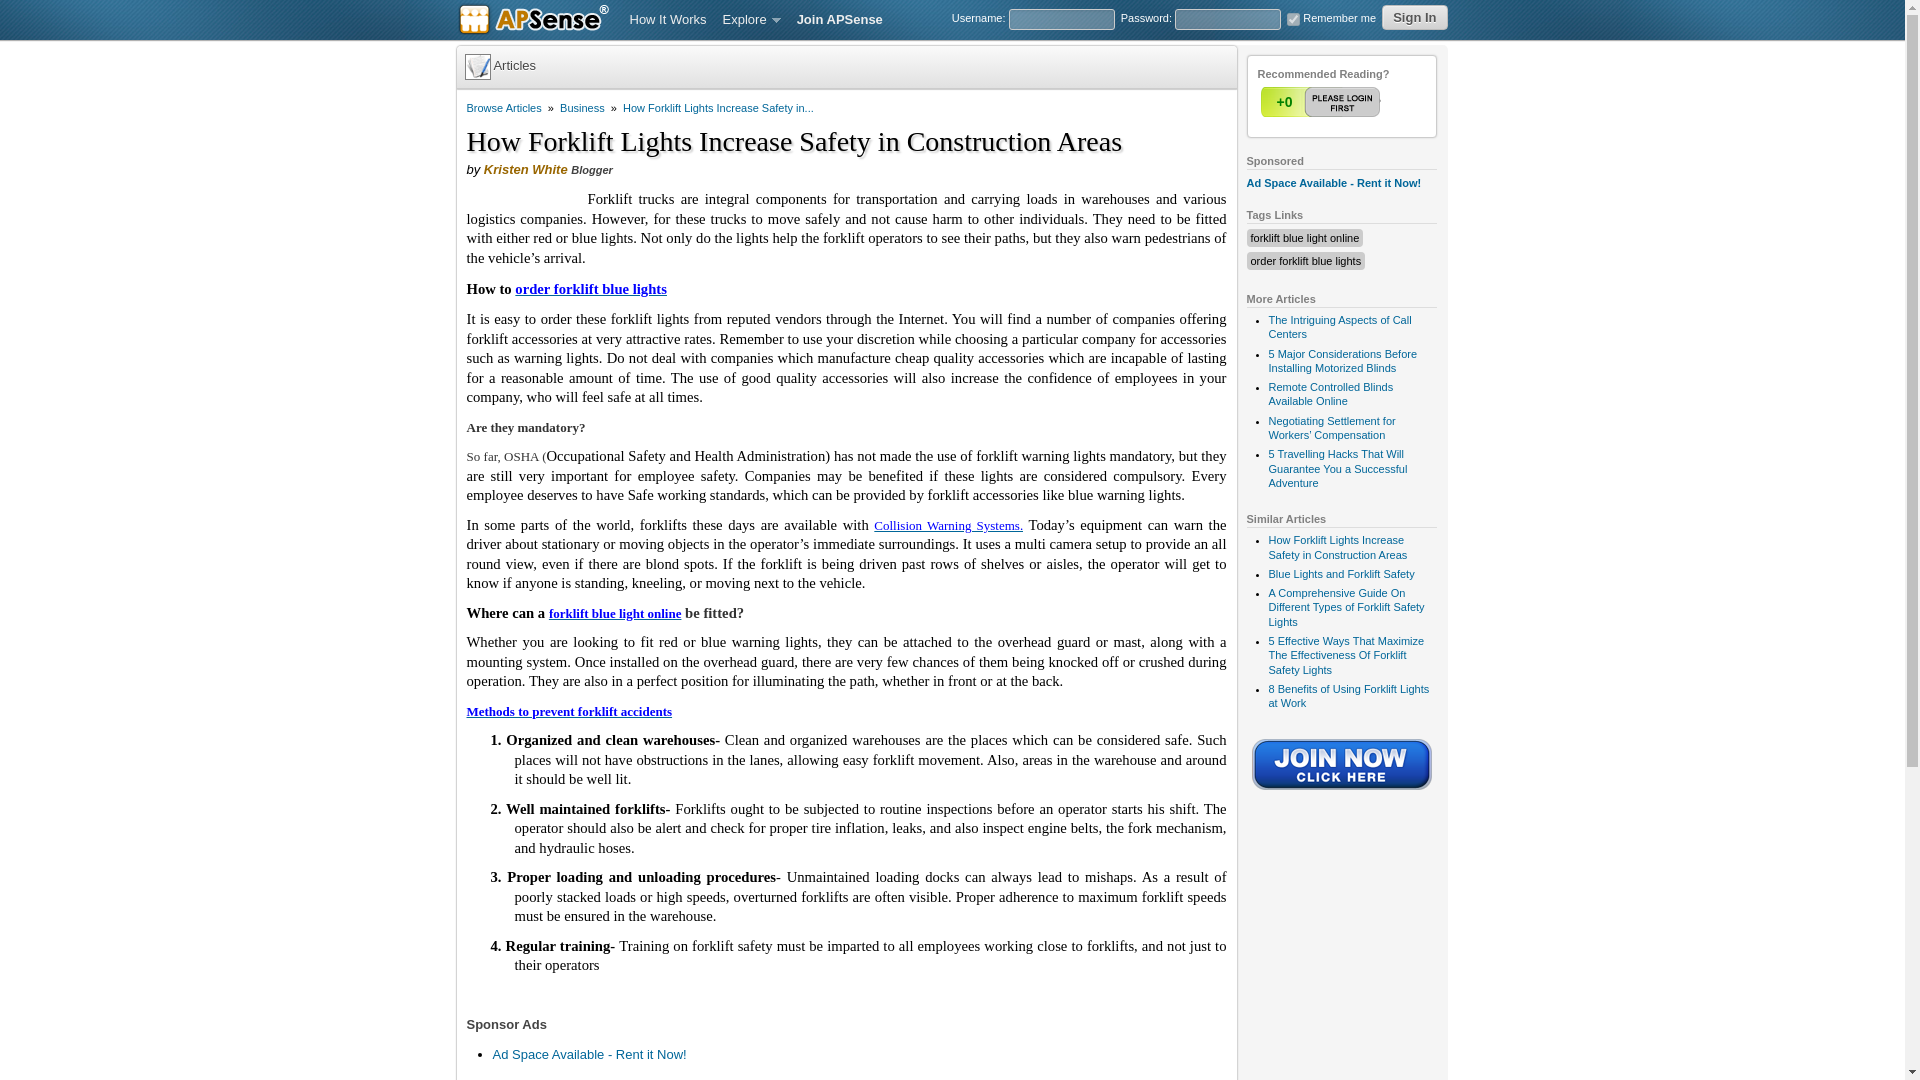  I want to click on Join APSense Social Network, so click(1342, 792).